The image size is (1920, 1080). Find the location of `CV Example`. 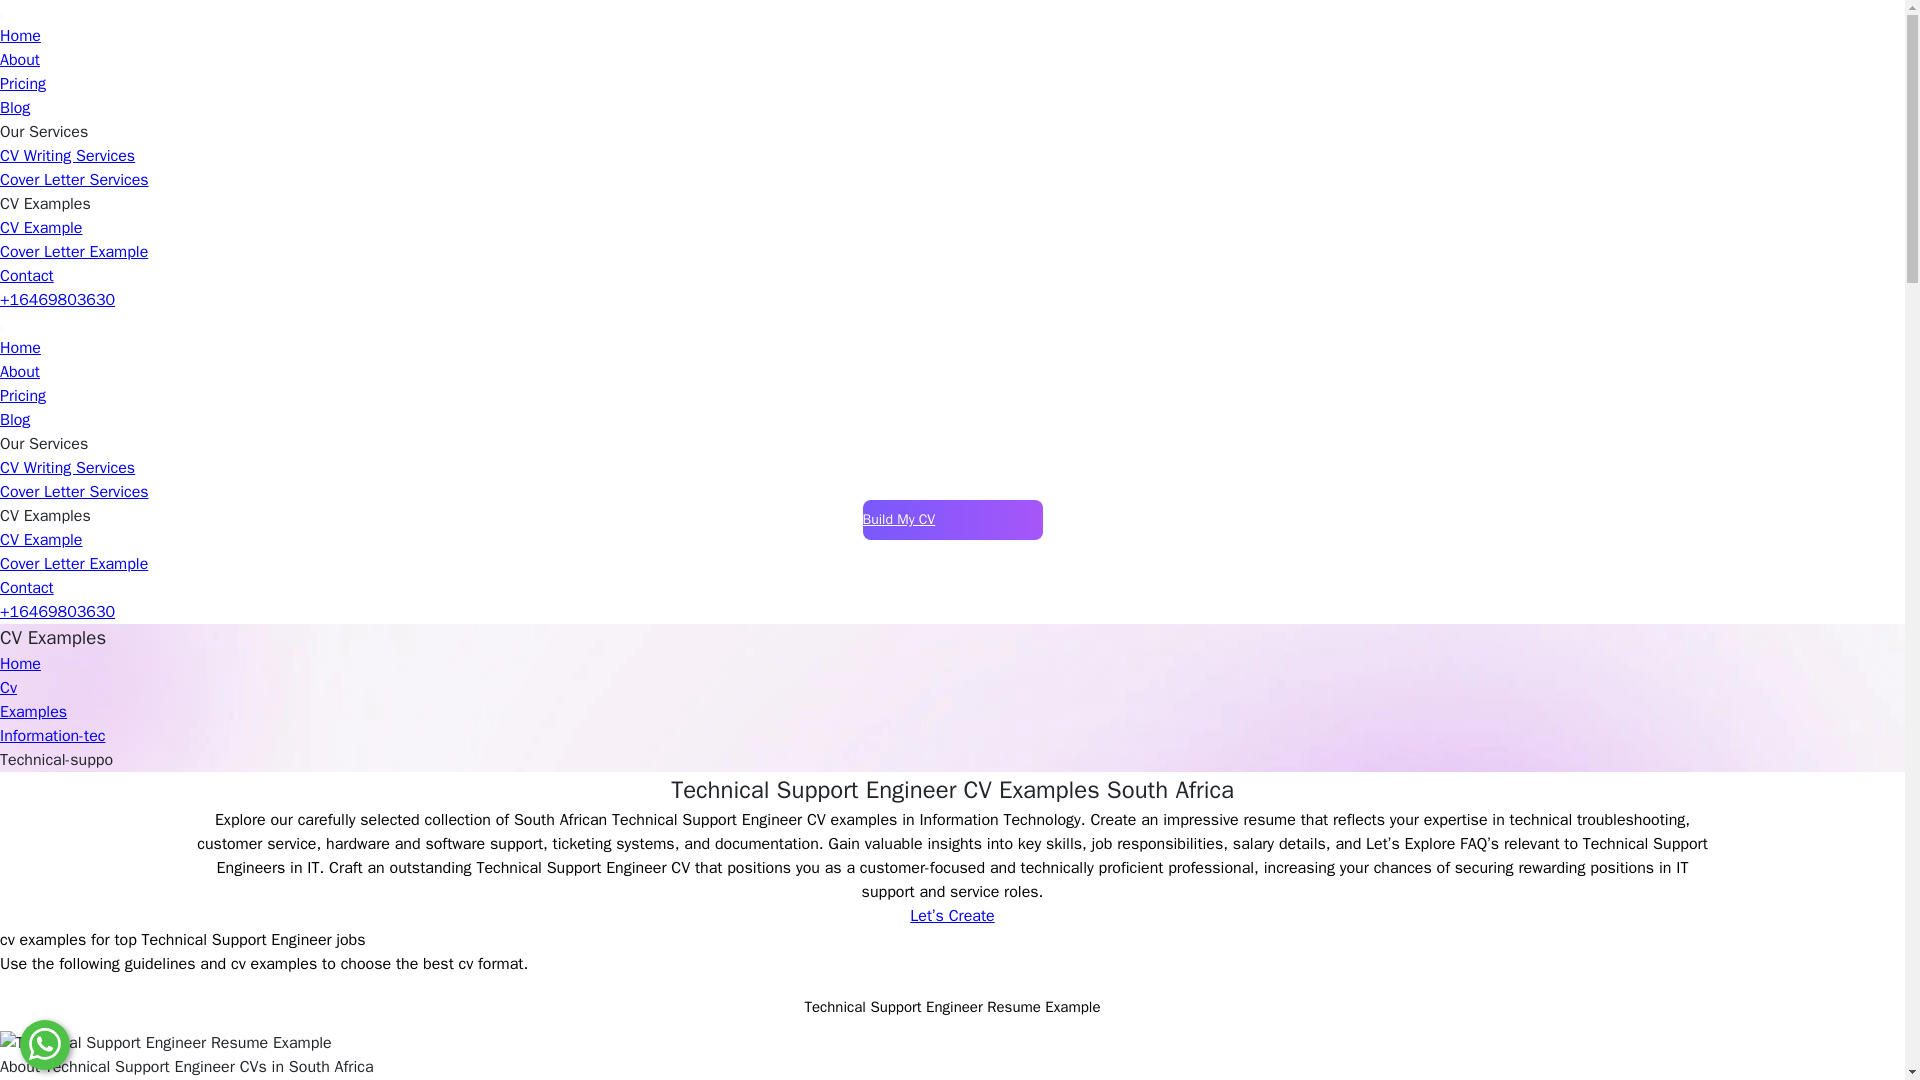

CV Example is located at coordinates (41, 228).